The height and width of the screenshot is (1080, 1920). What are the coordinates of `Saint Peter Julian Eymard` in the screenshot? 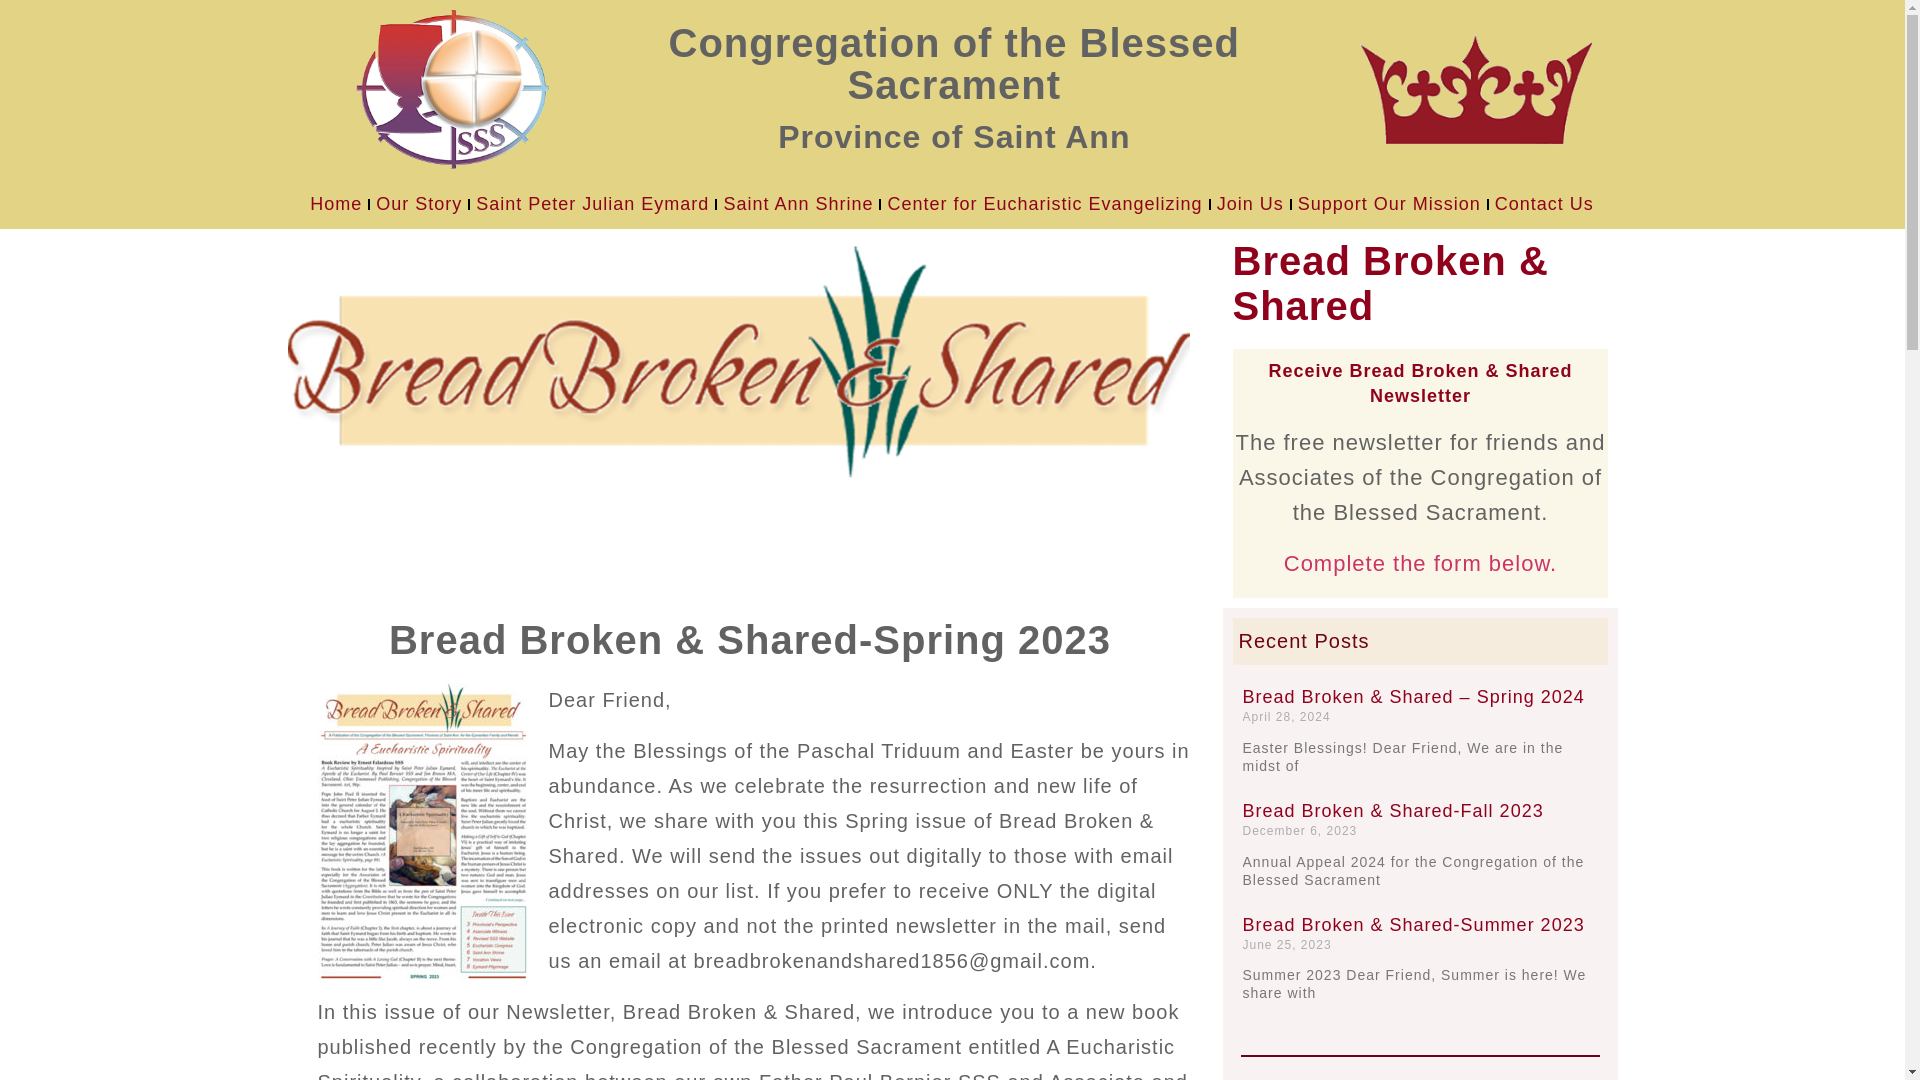 It's located at (592, 204).